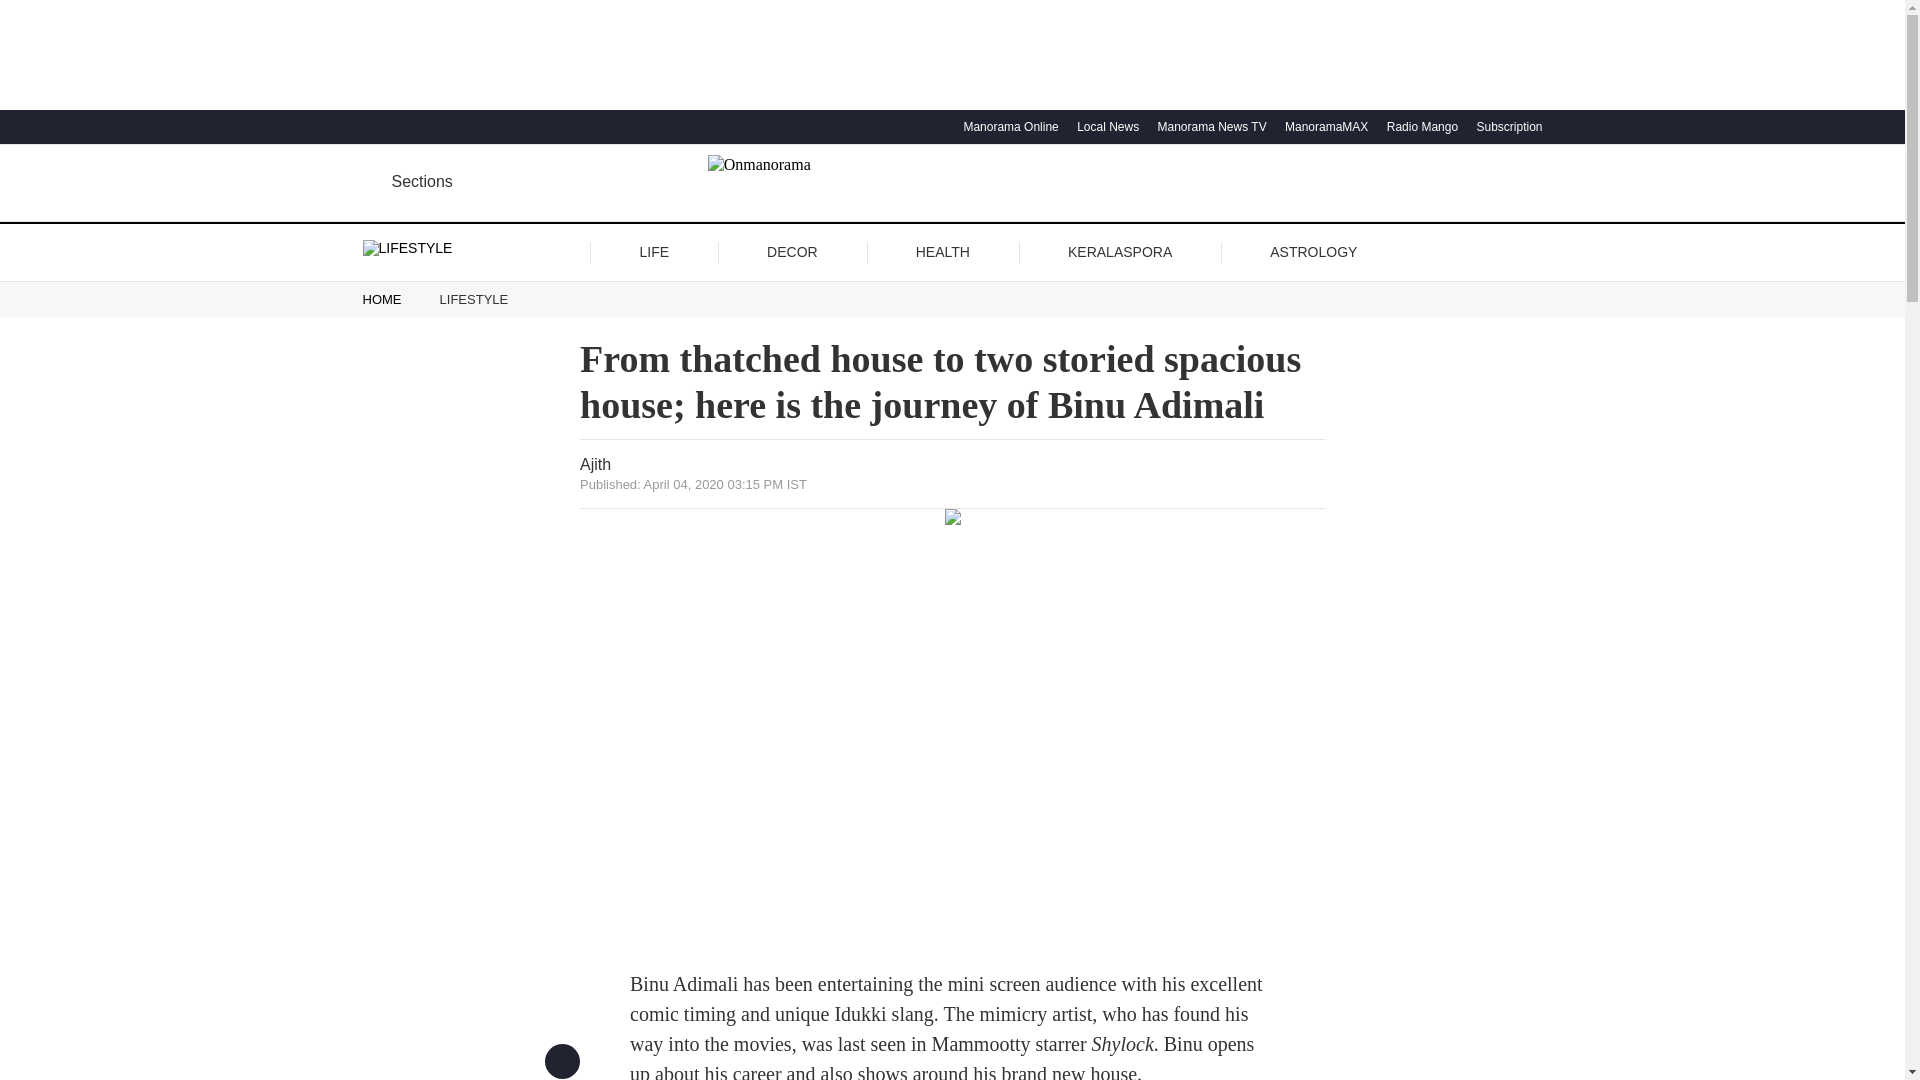 The height and width of the screenshot is (1080, 1920). Describe the element at coordinates (1120, 252) in the screenshot. I see `KERALASPORA` at that location.